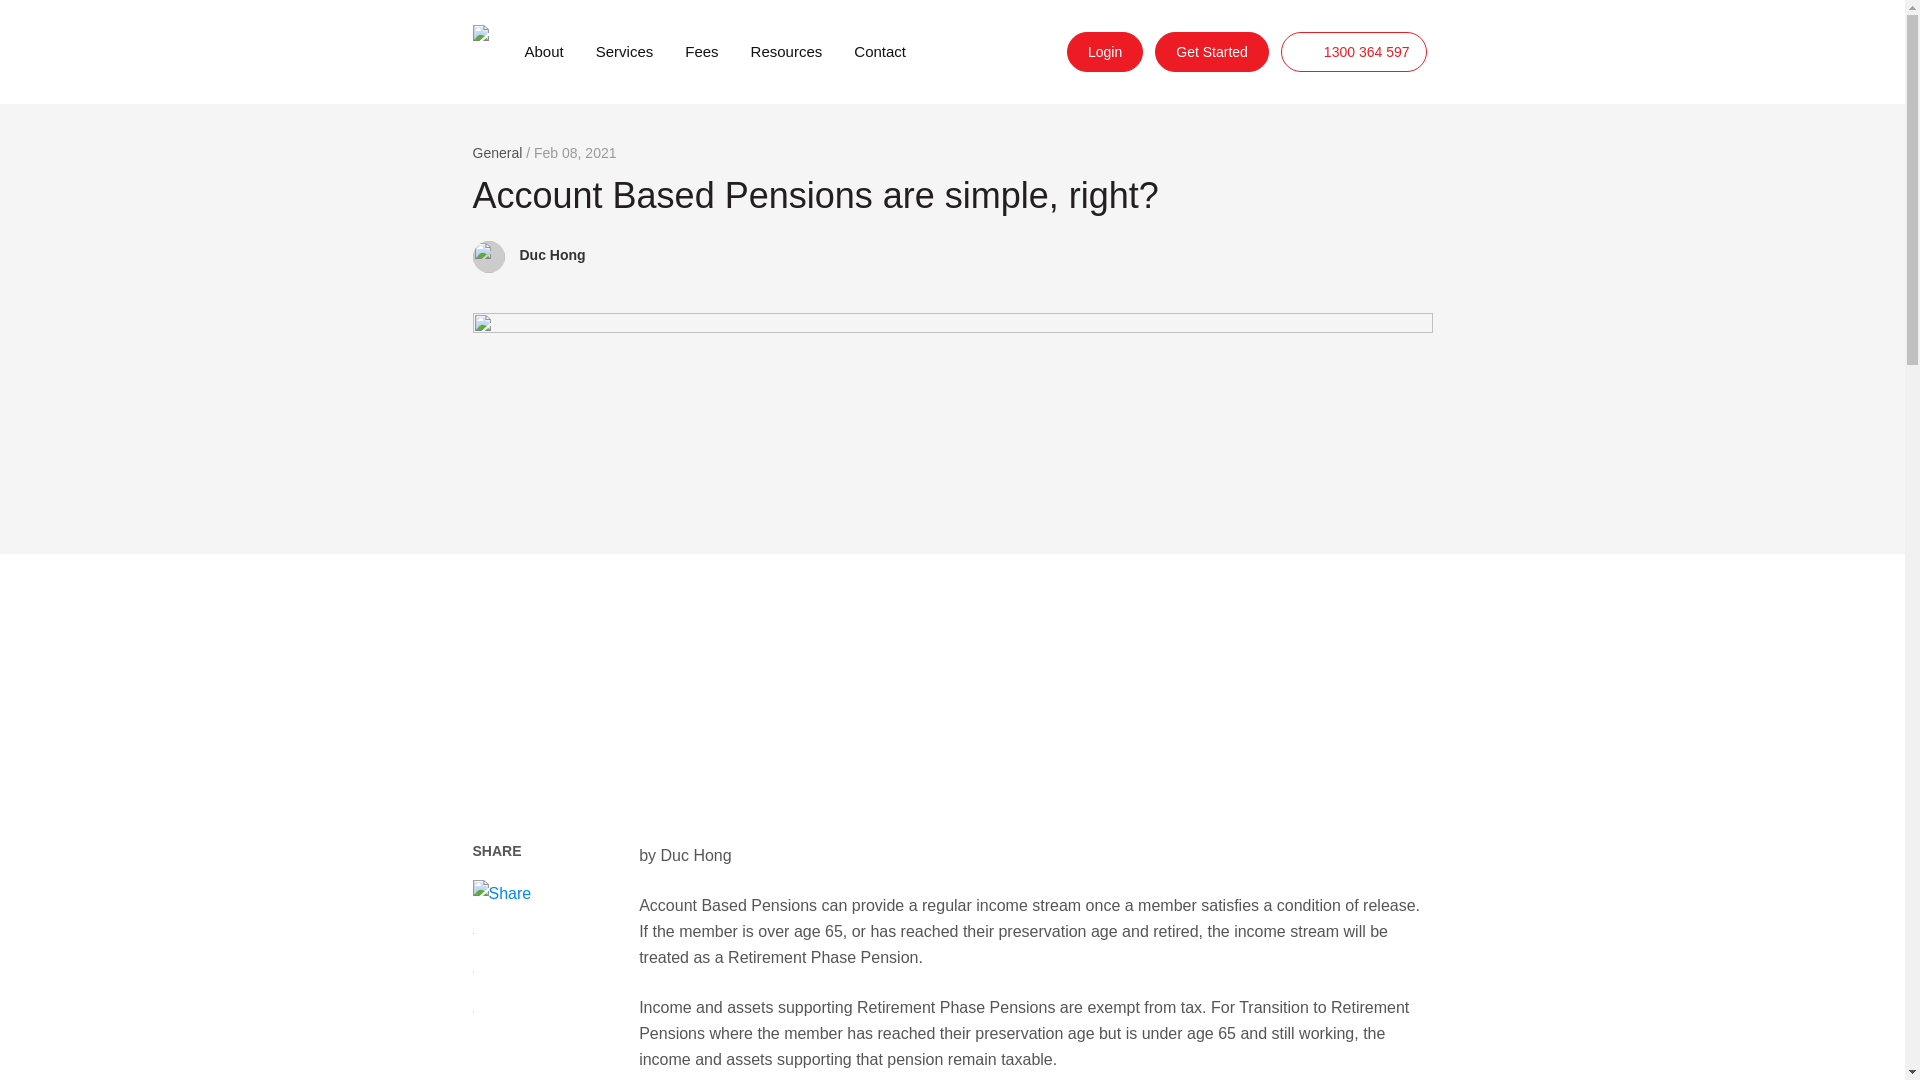 The width and height of the screenshot is (1920, 1080). What do you see at coordinates (1104, 52) in the screenshot?
I see `Login` at bounding box center [1104, 52].